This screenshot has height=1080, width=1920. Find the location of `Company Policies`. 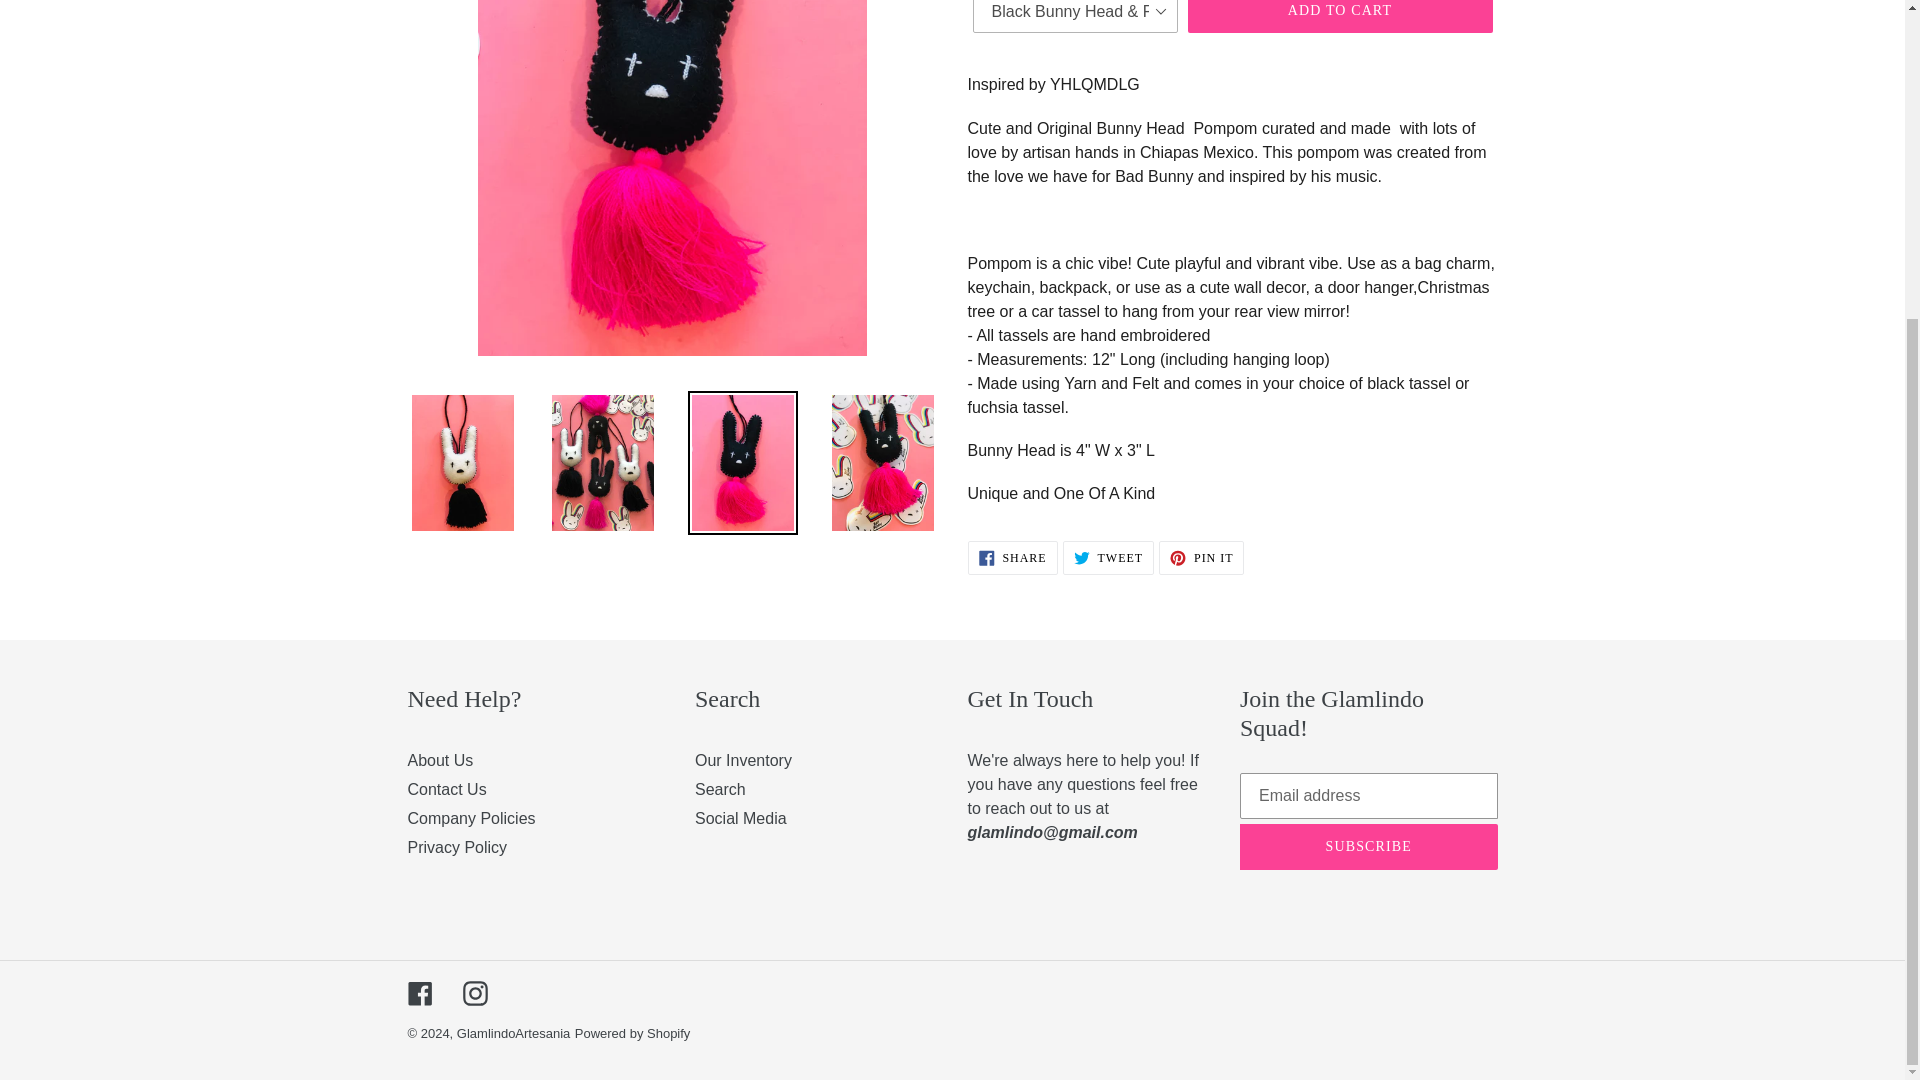

Company Policies is located at coordinates (471, 818).